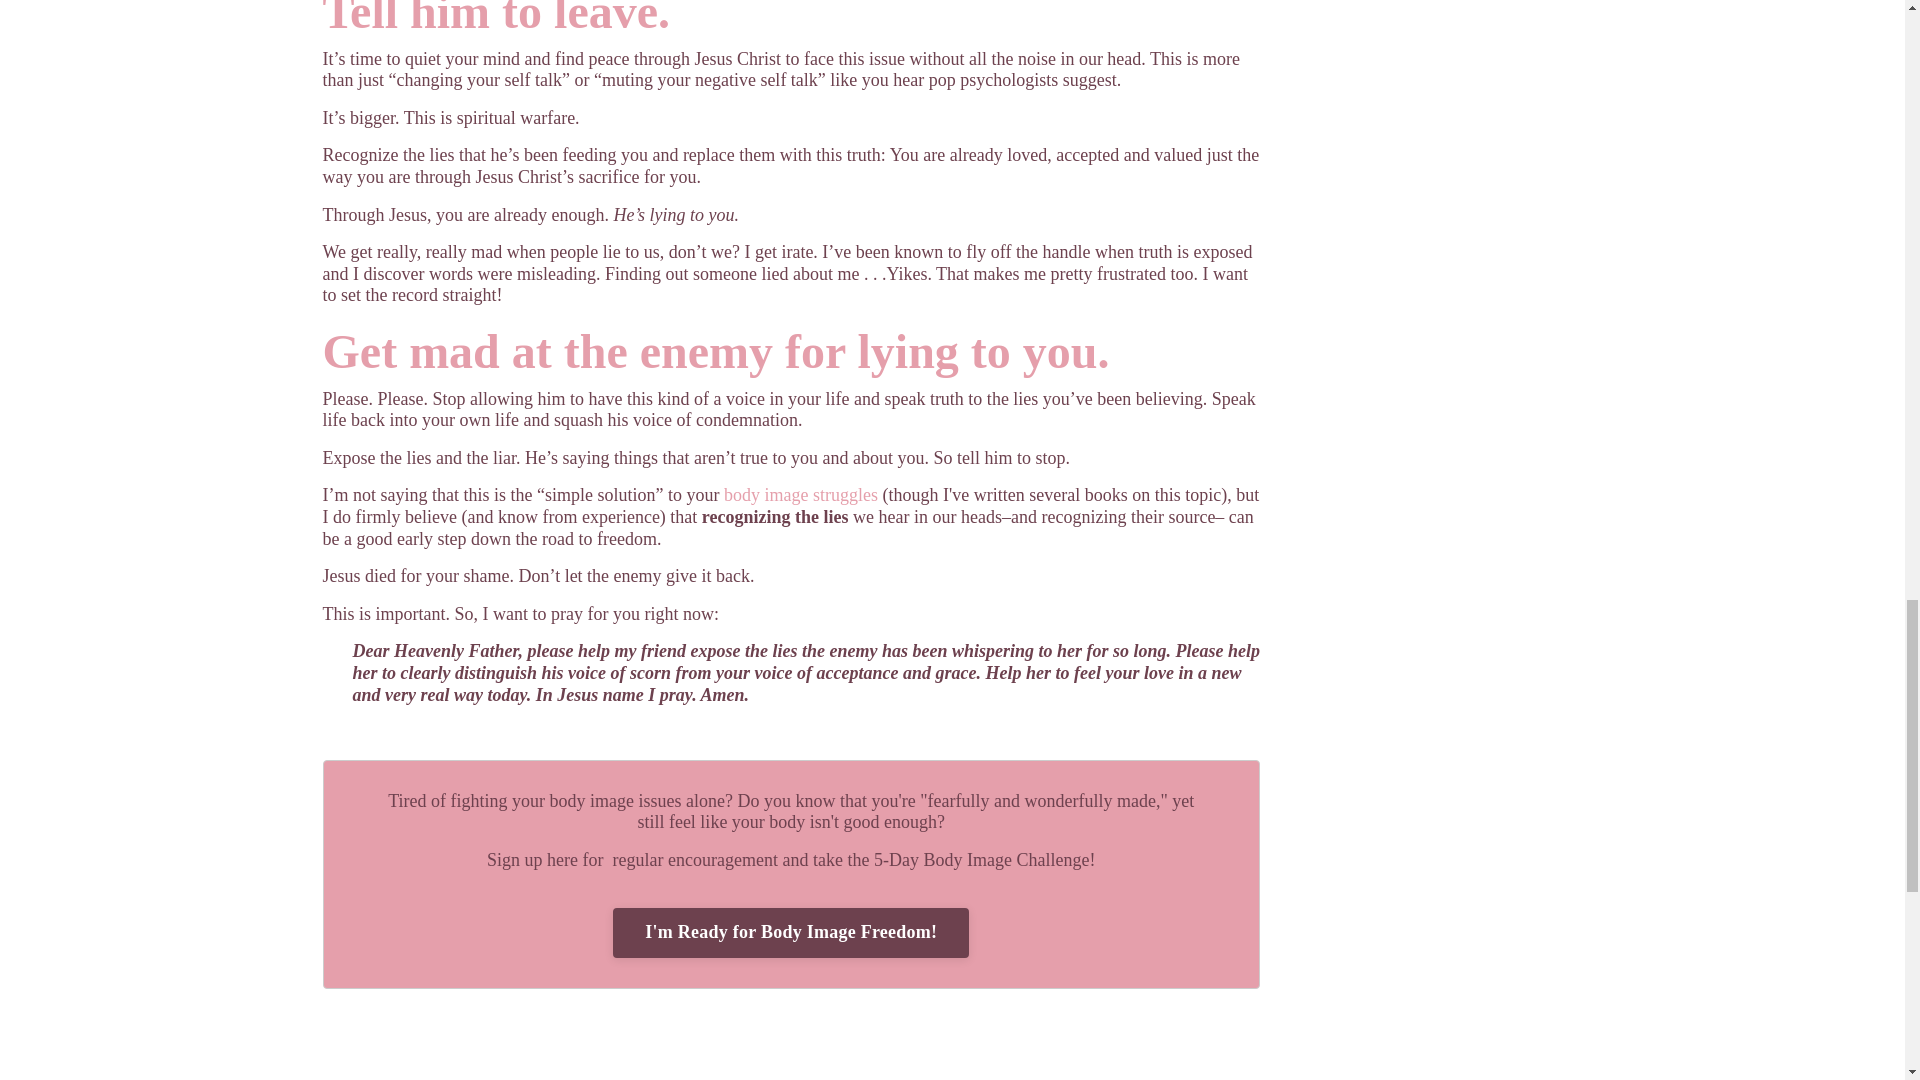 Image resolution: width=1920 pixels, height=1080 pixels. Describe the element at coordinates (790, 932) in the screenshot. I see `I'm Ready for Body Image Freedom!` at that location.